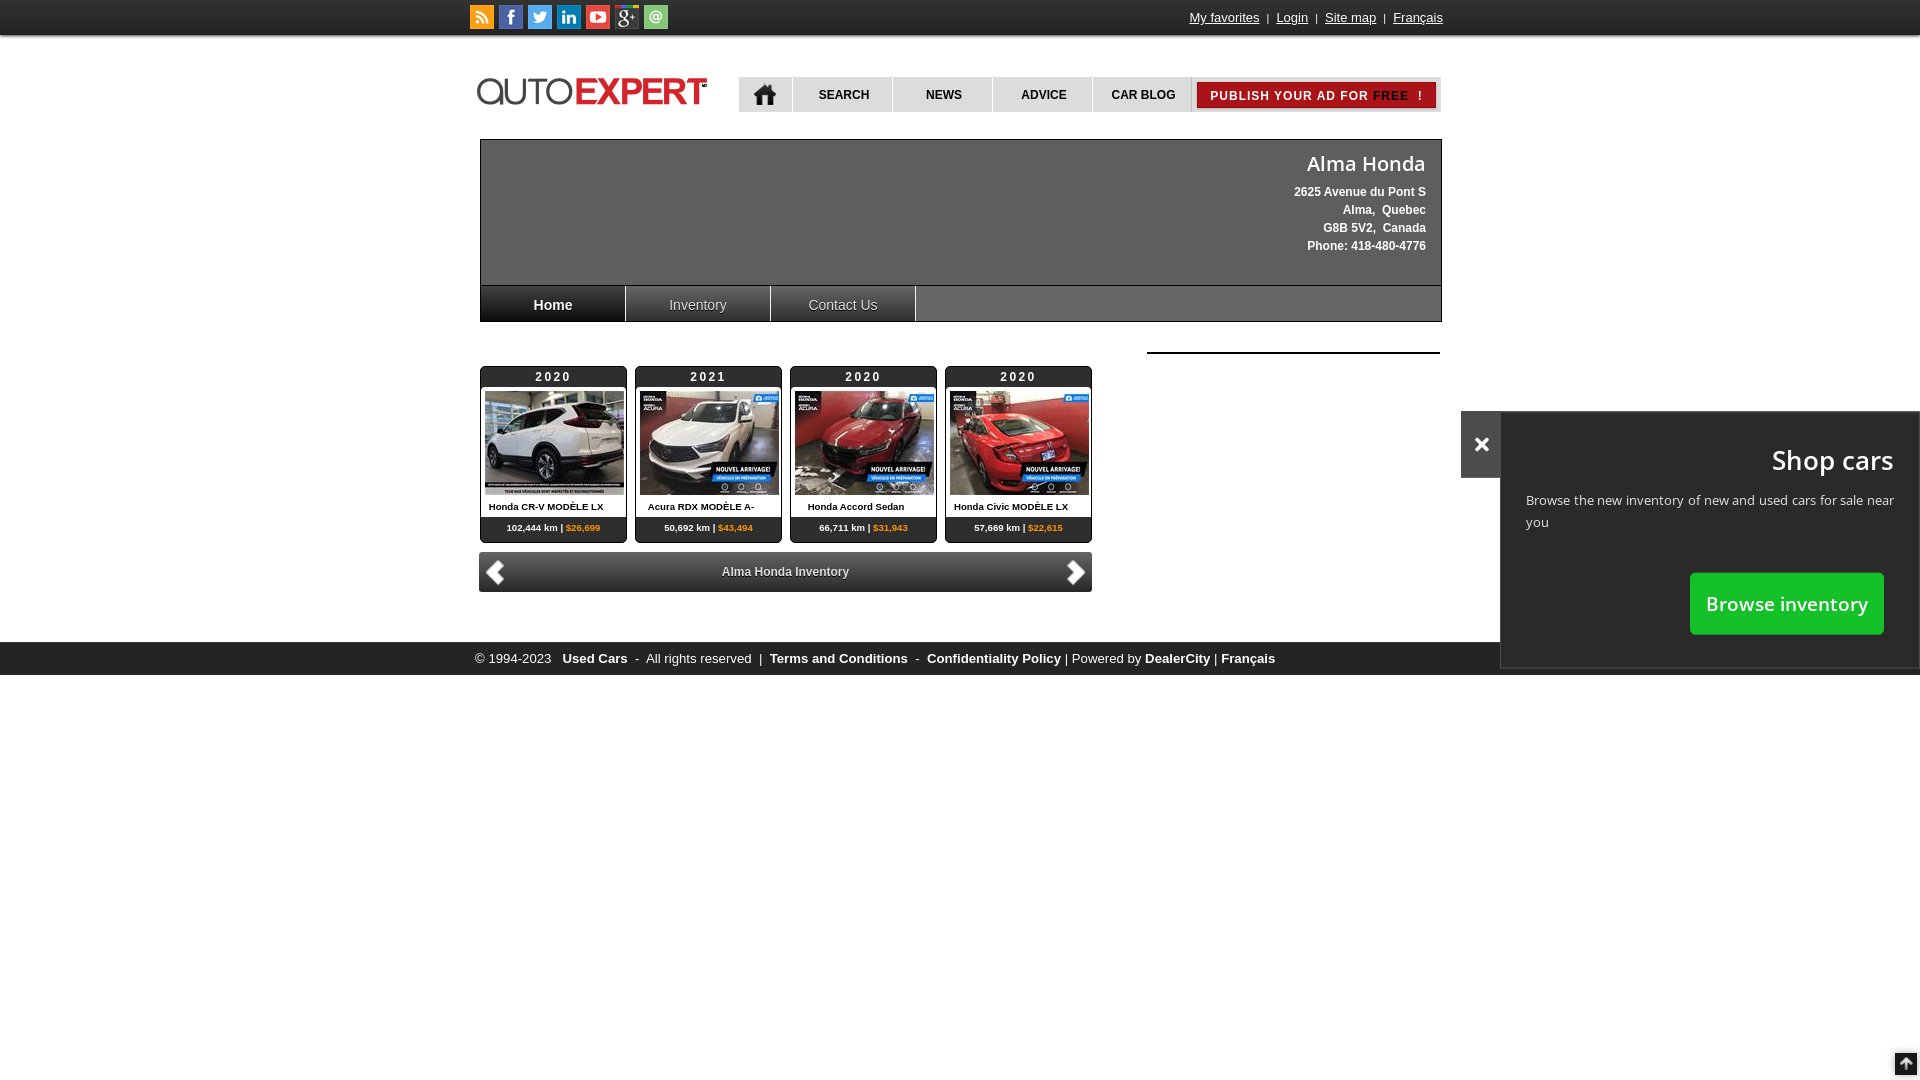 Image resolution: width=1920 pixels, height=1080 pixels. Describe the element at coordinates (627, 25) in the screenshot. I see `Follow autoExpert.ca on Google Plus` at that location.